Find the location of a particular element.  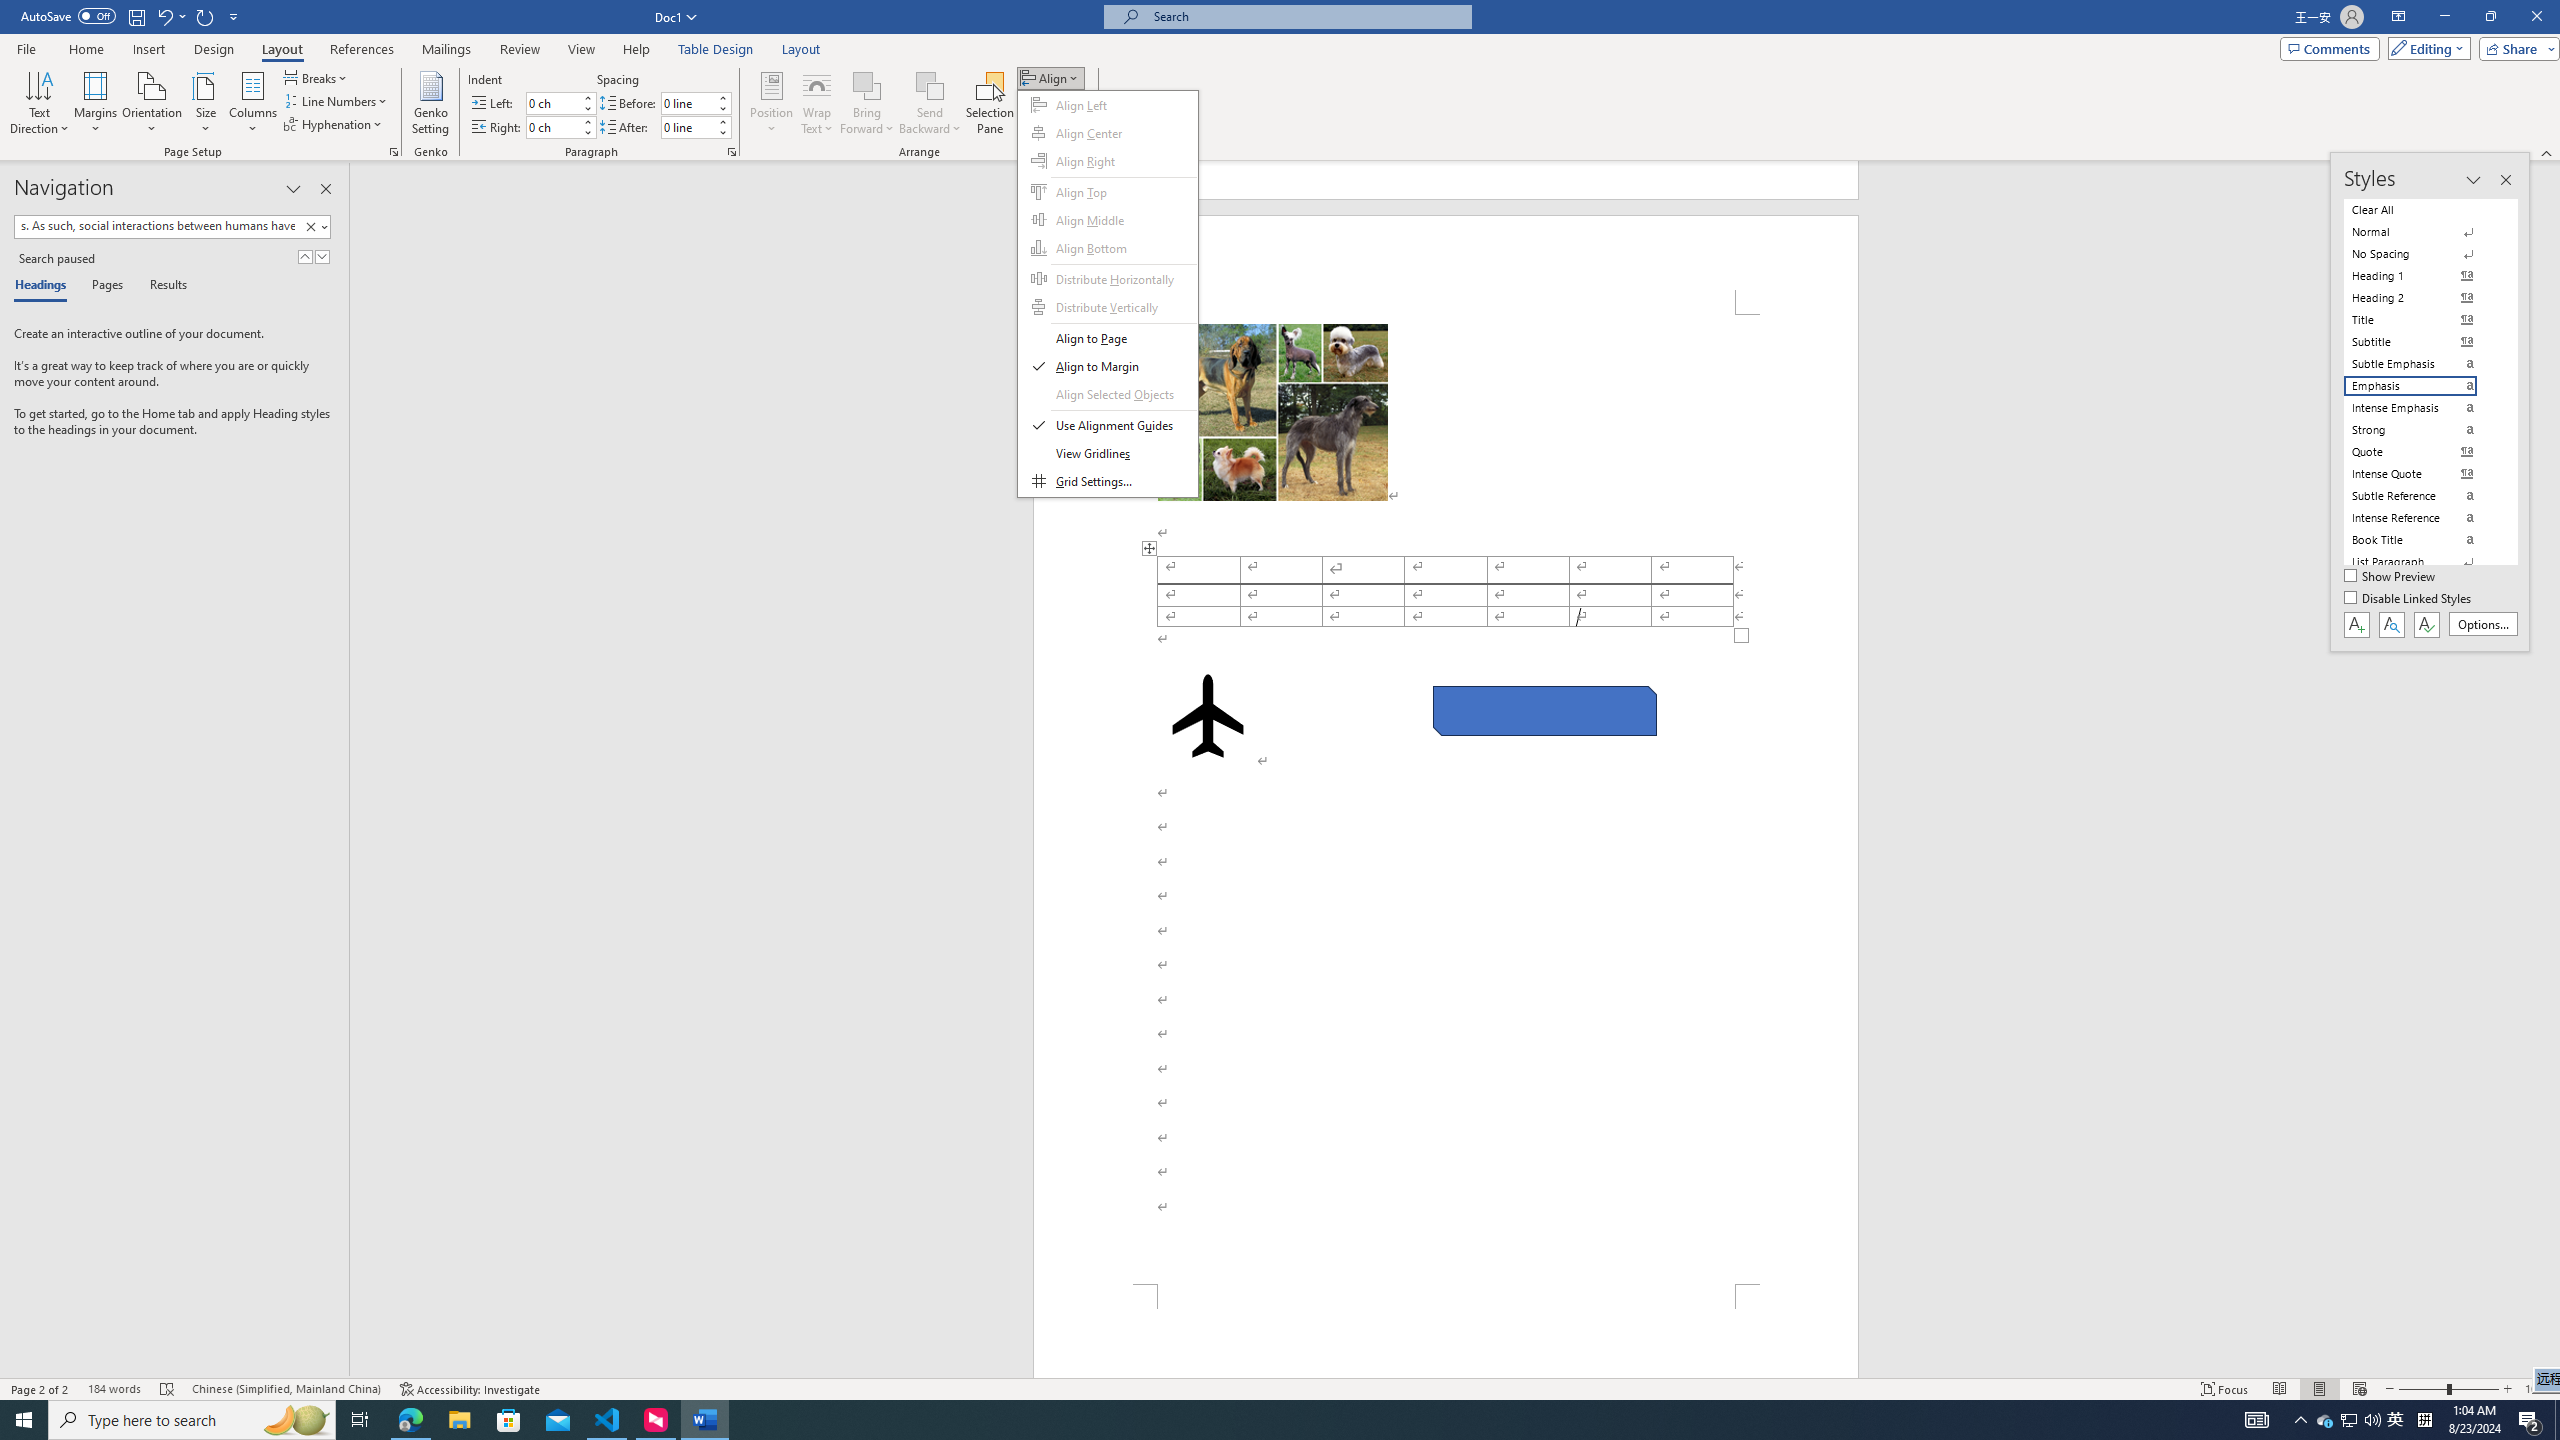

Strong is located at coordinates (2422, 430).